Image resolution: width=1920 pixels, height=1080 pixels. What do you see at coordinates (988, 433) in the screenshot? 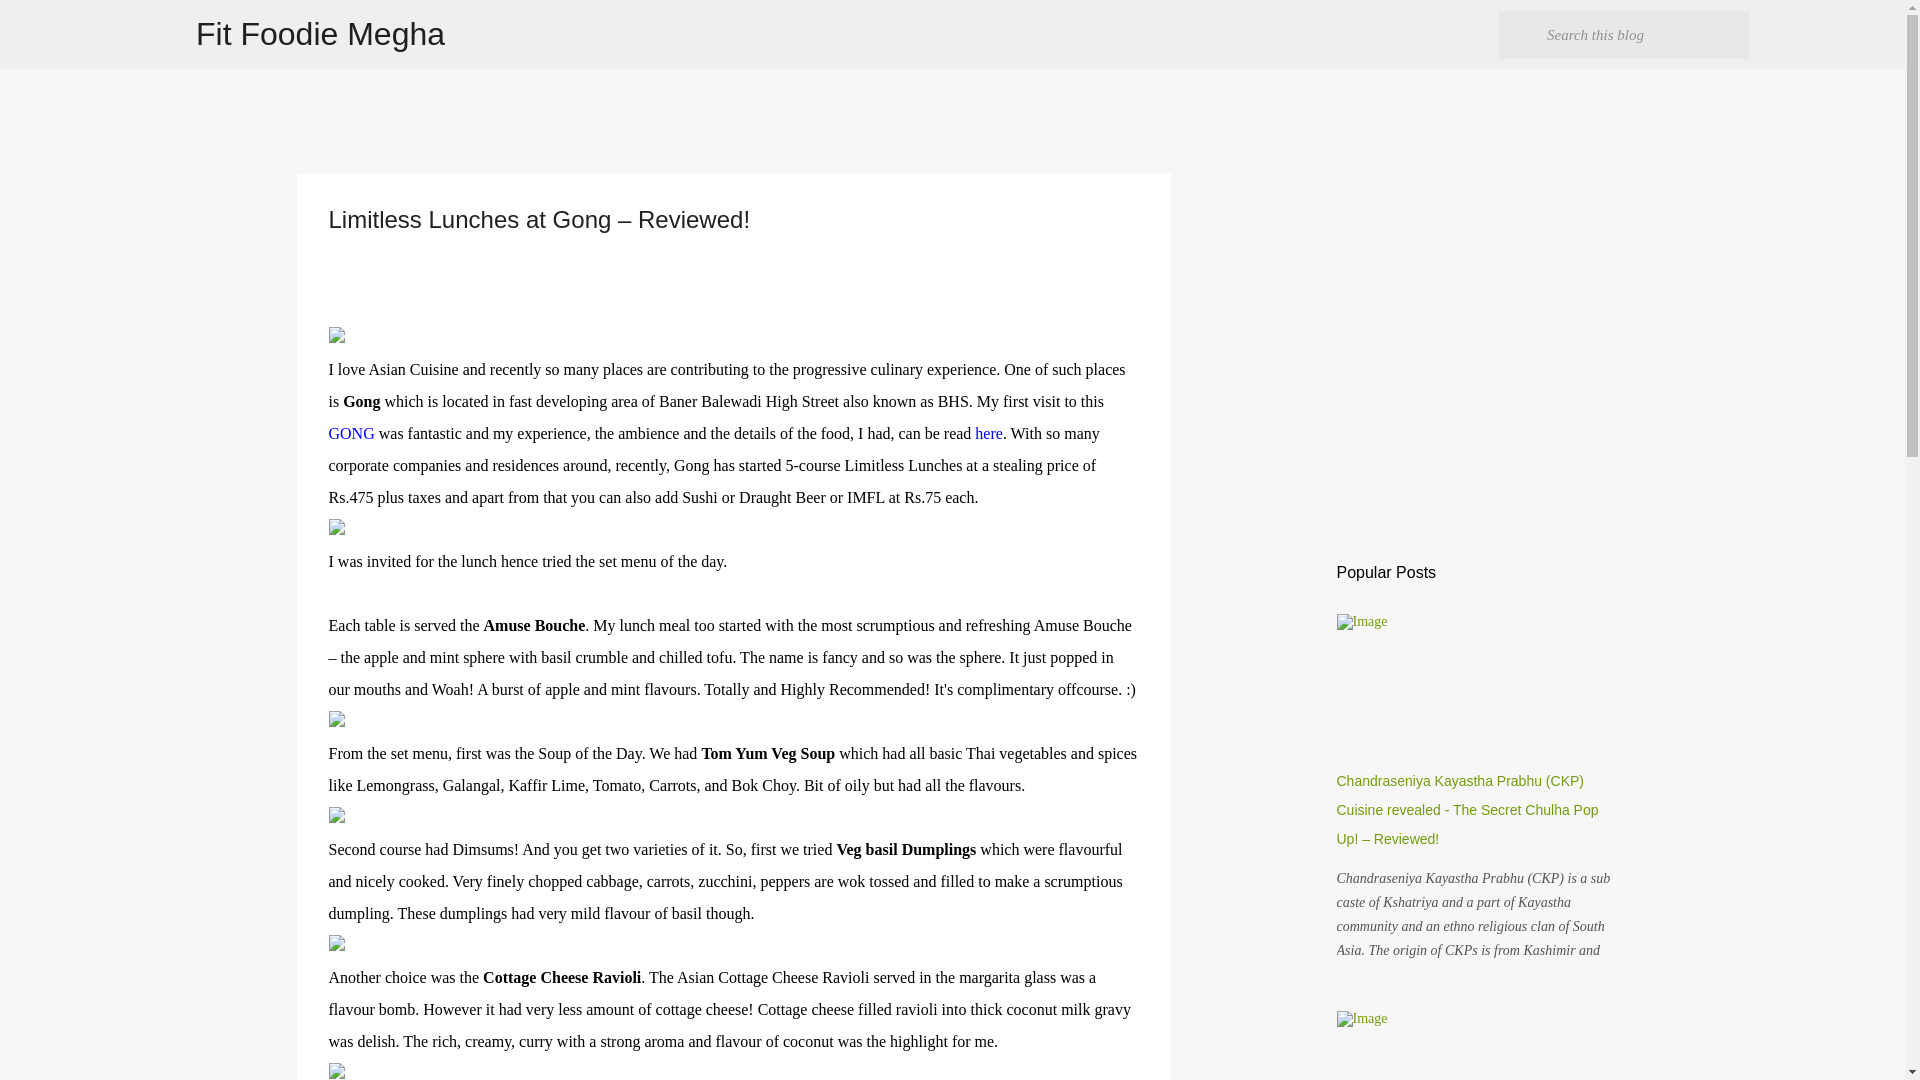
I see `here` at bounding box center [988, 433].